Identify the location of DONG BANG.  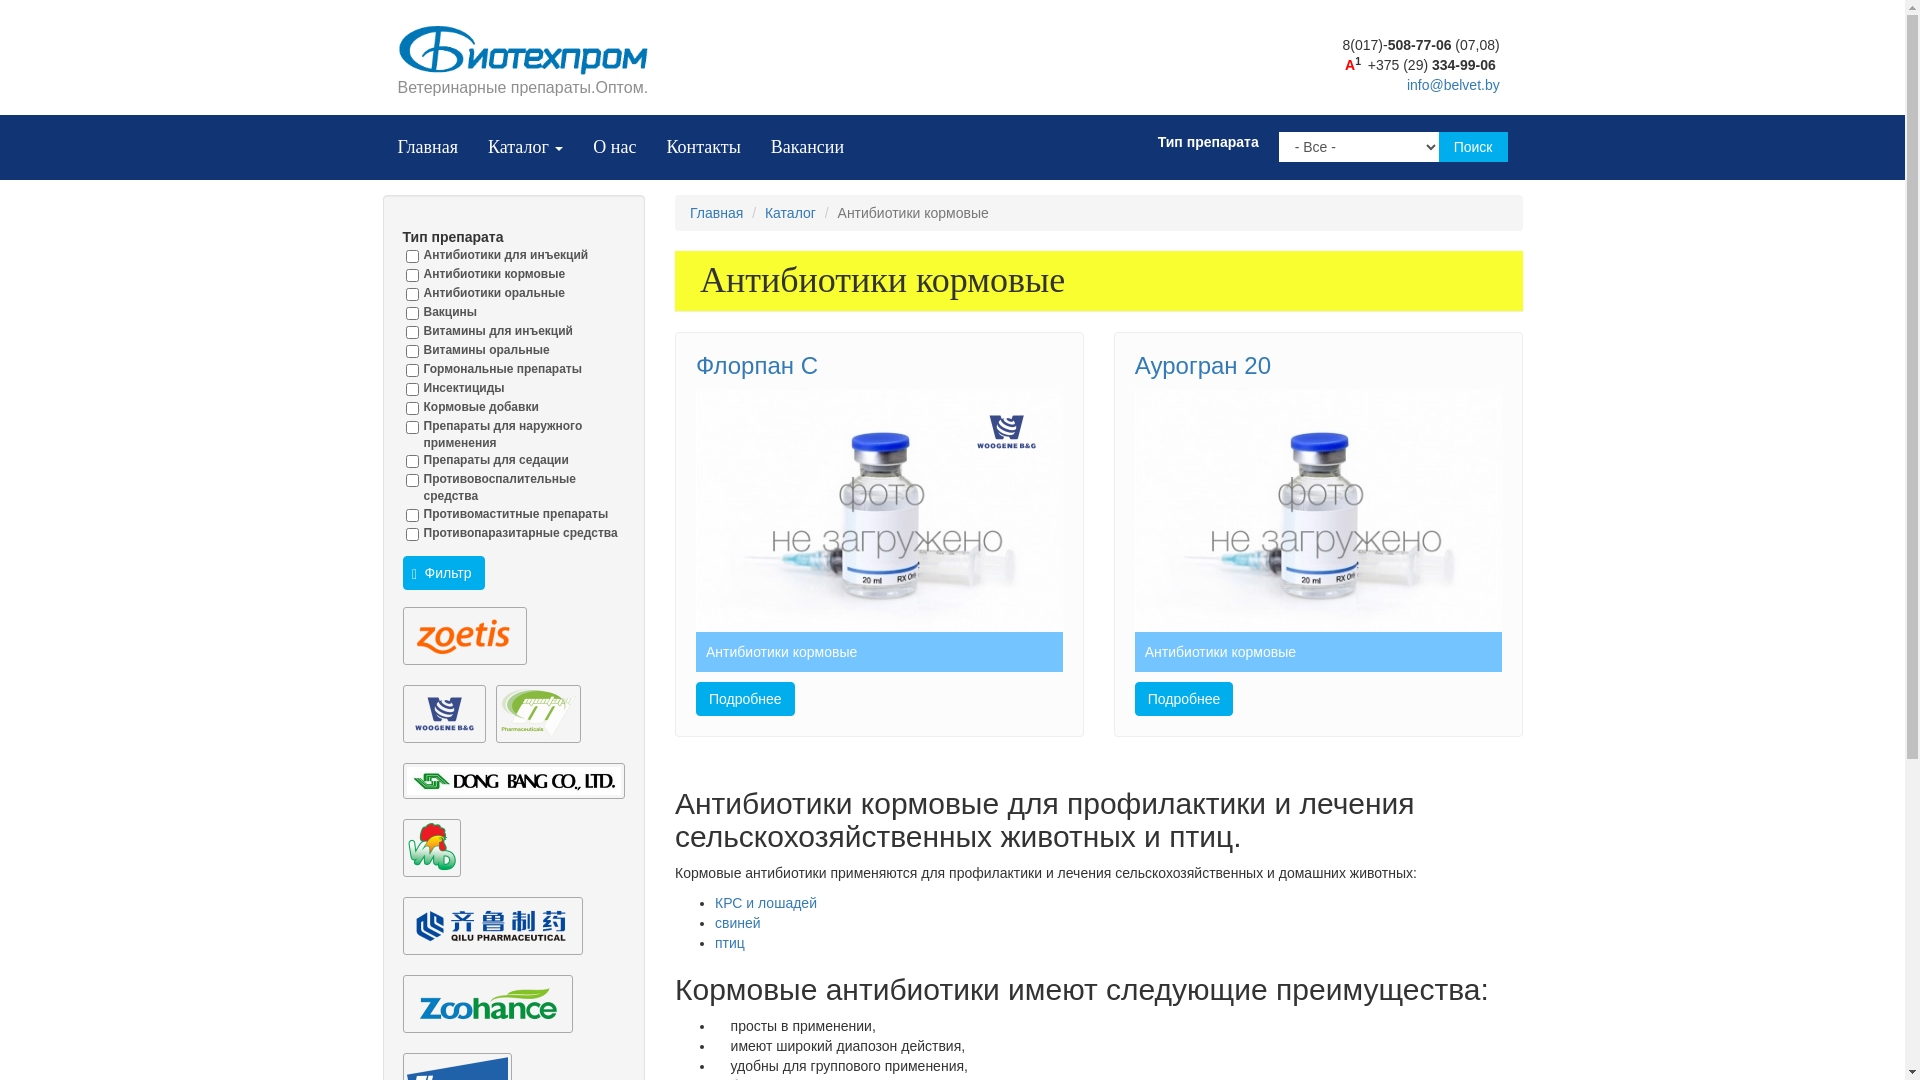
(514, 781).